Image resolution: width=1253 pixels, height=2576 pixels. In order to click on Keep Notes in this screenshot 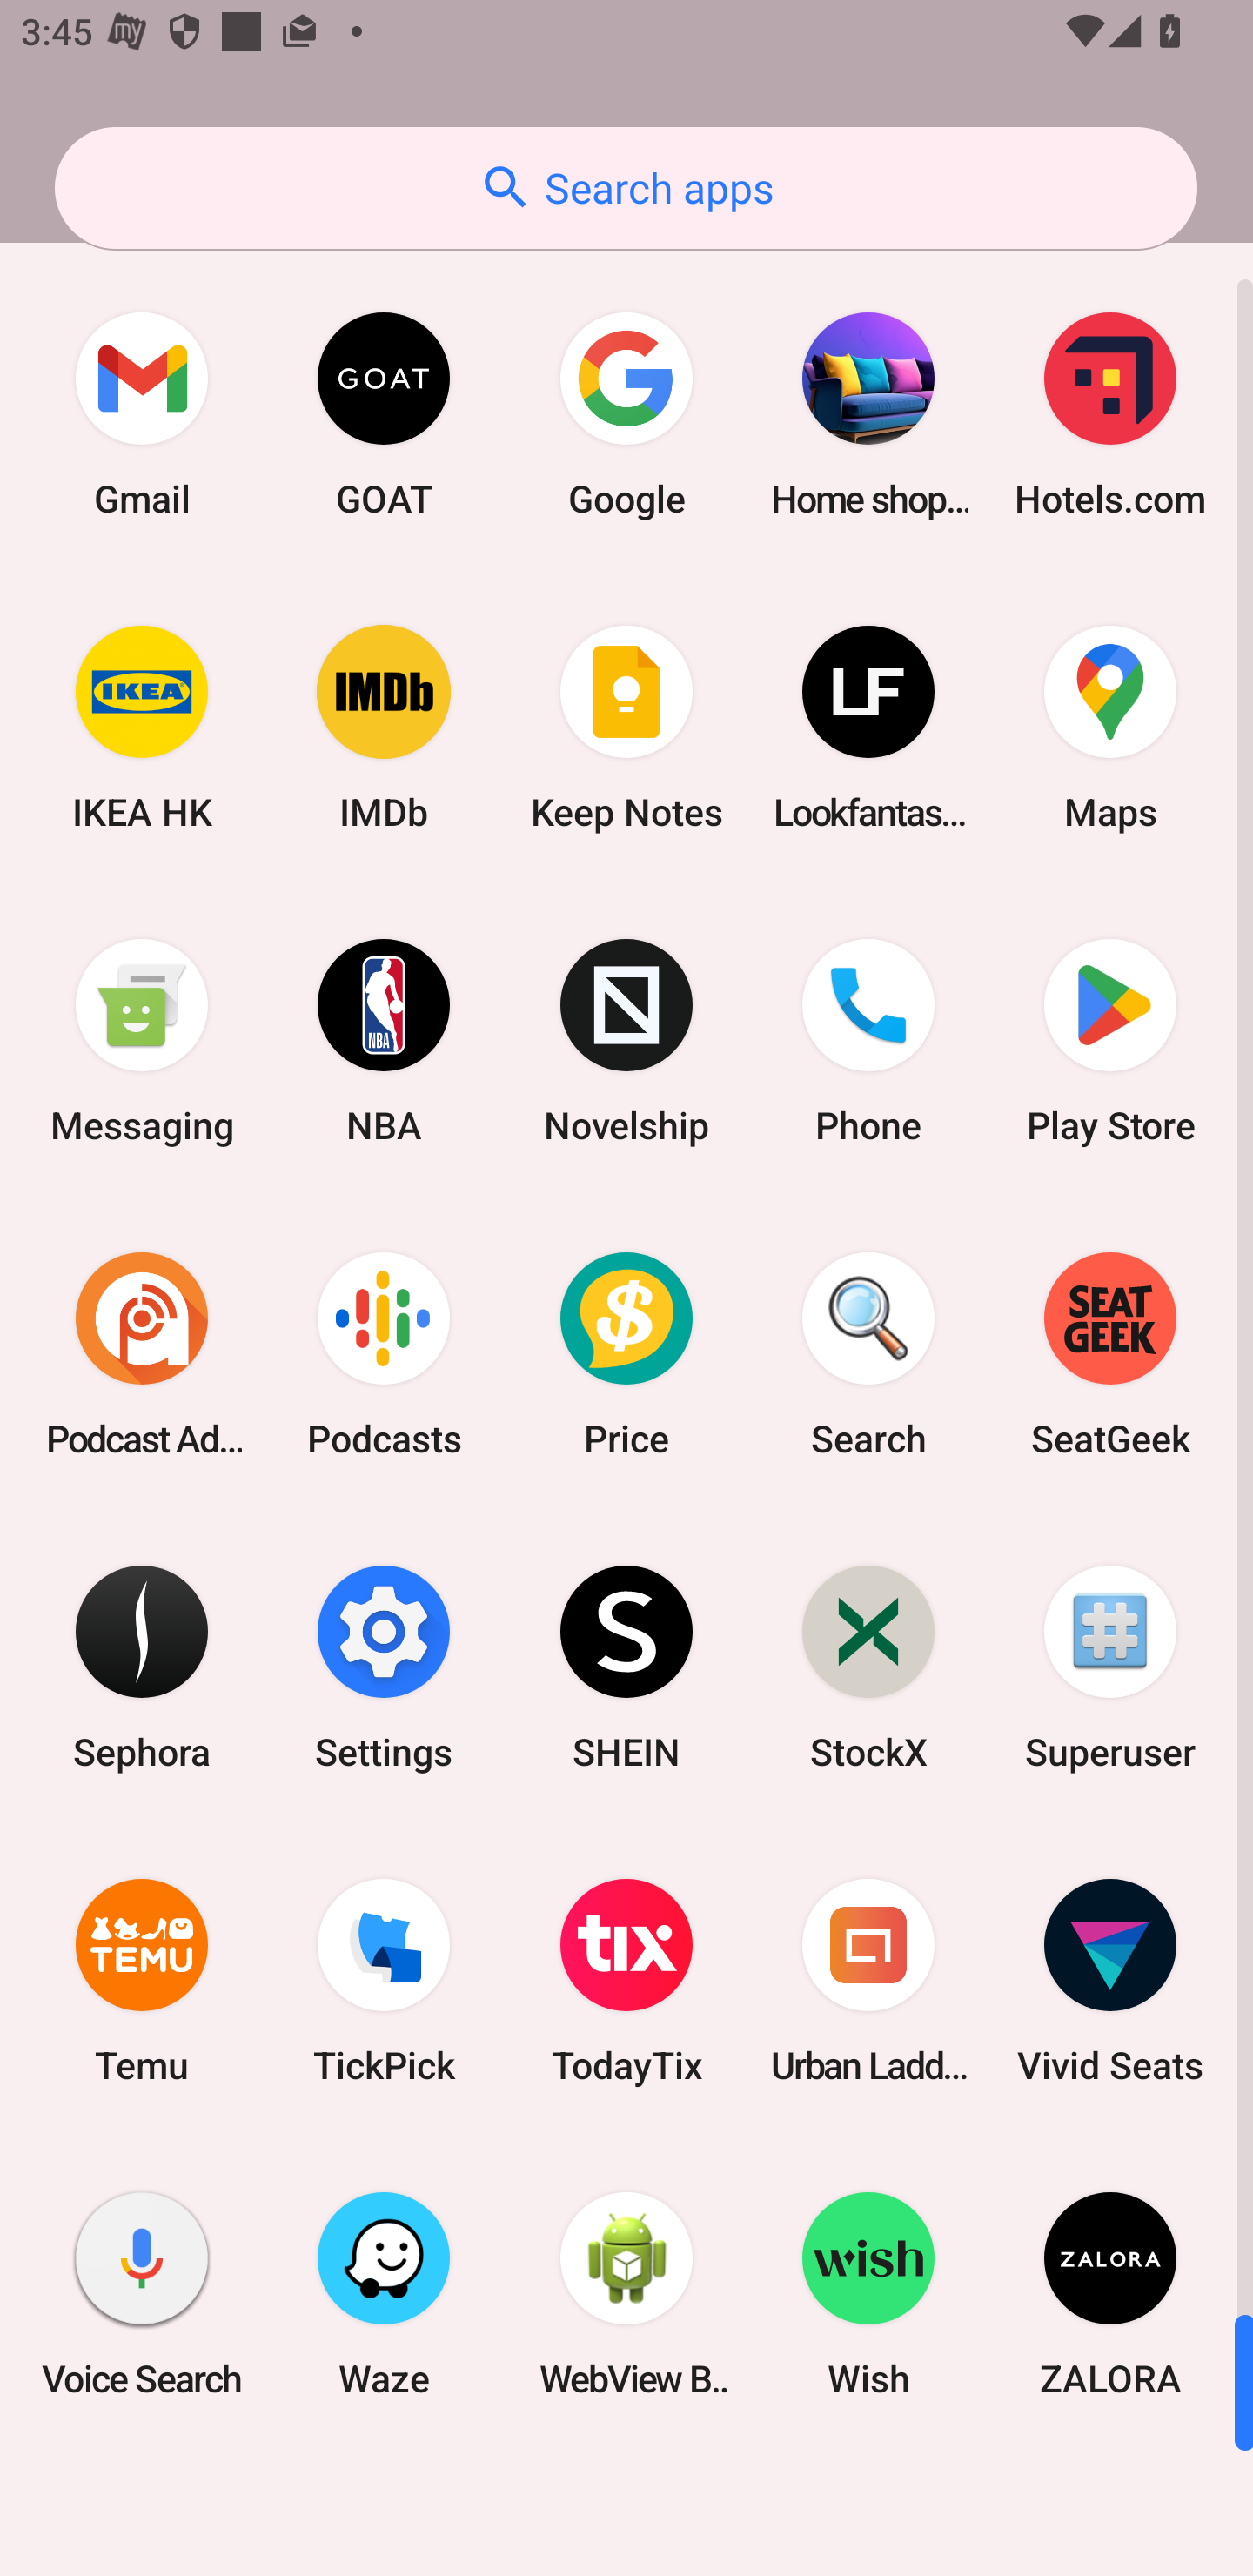, I will do `click(626, 728)`.